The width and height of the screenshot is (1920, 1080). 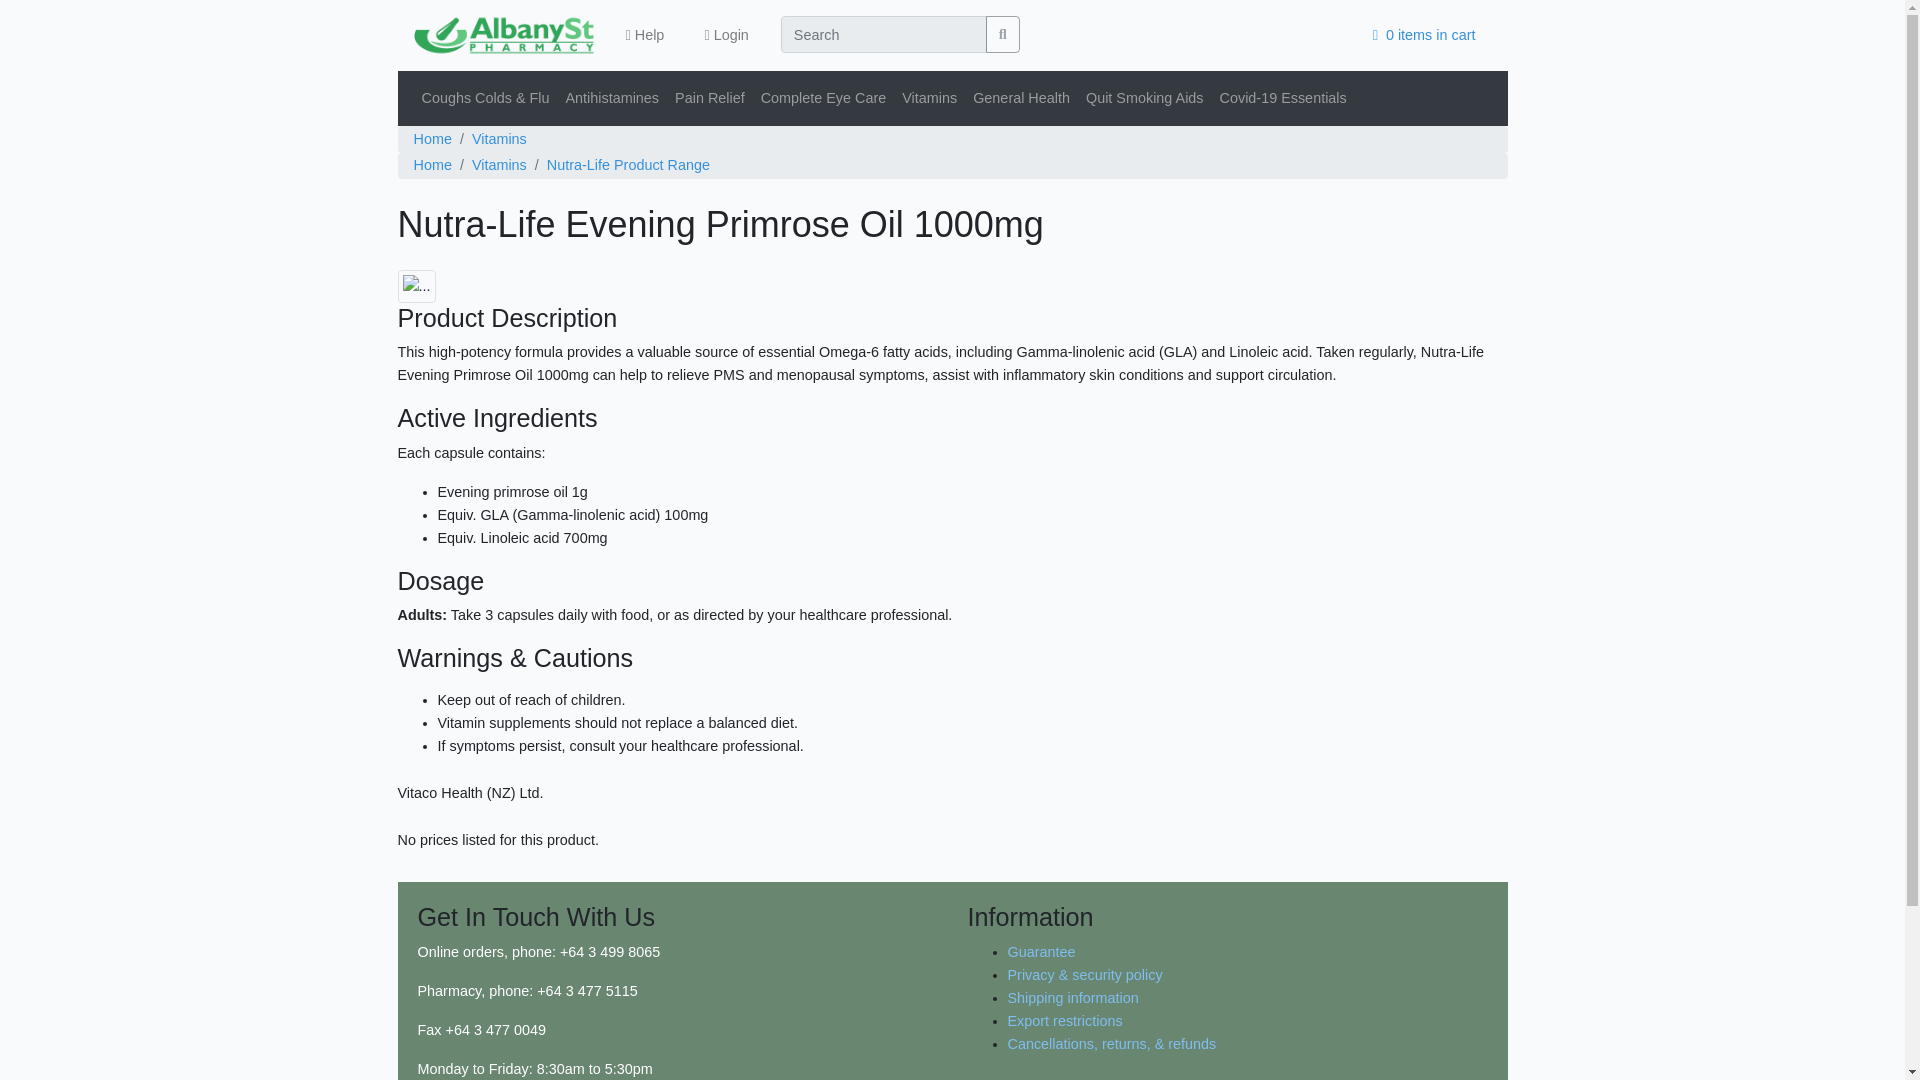 I want to click on Help, so click(x=646, y=36).